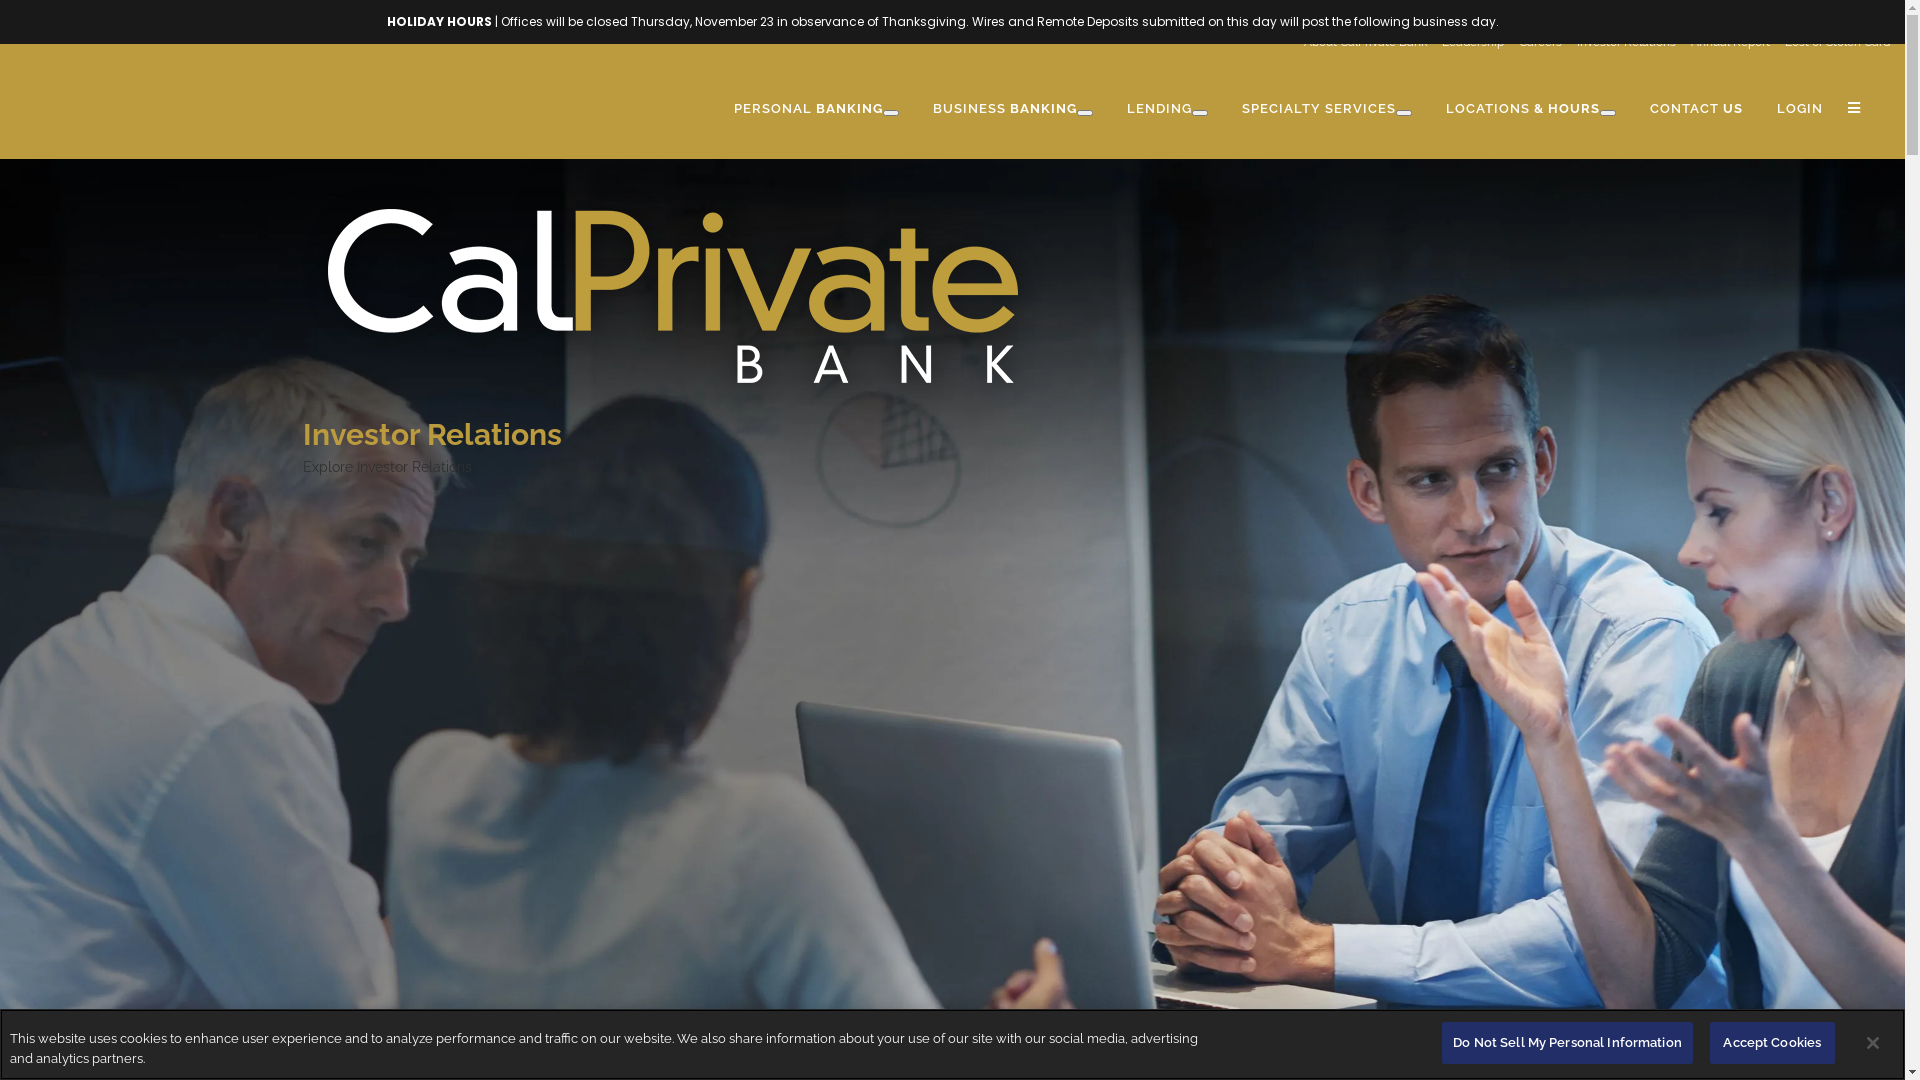  Describe the element at coordinates (1568, 1043) in the screenshot. I see `Do Not Sell My Personal Information` at that location.